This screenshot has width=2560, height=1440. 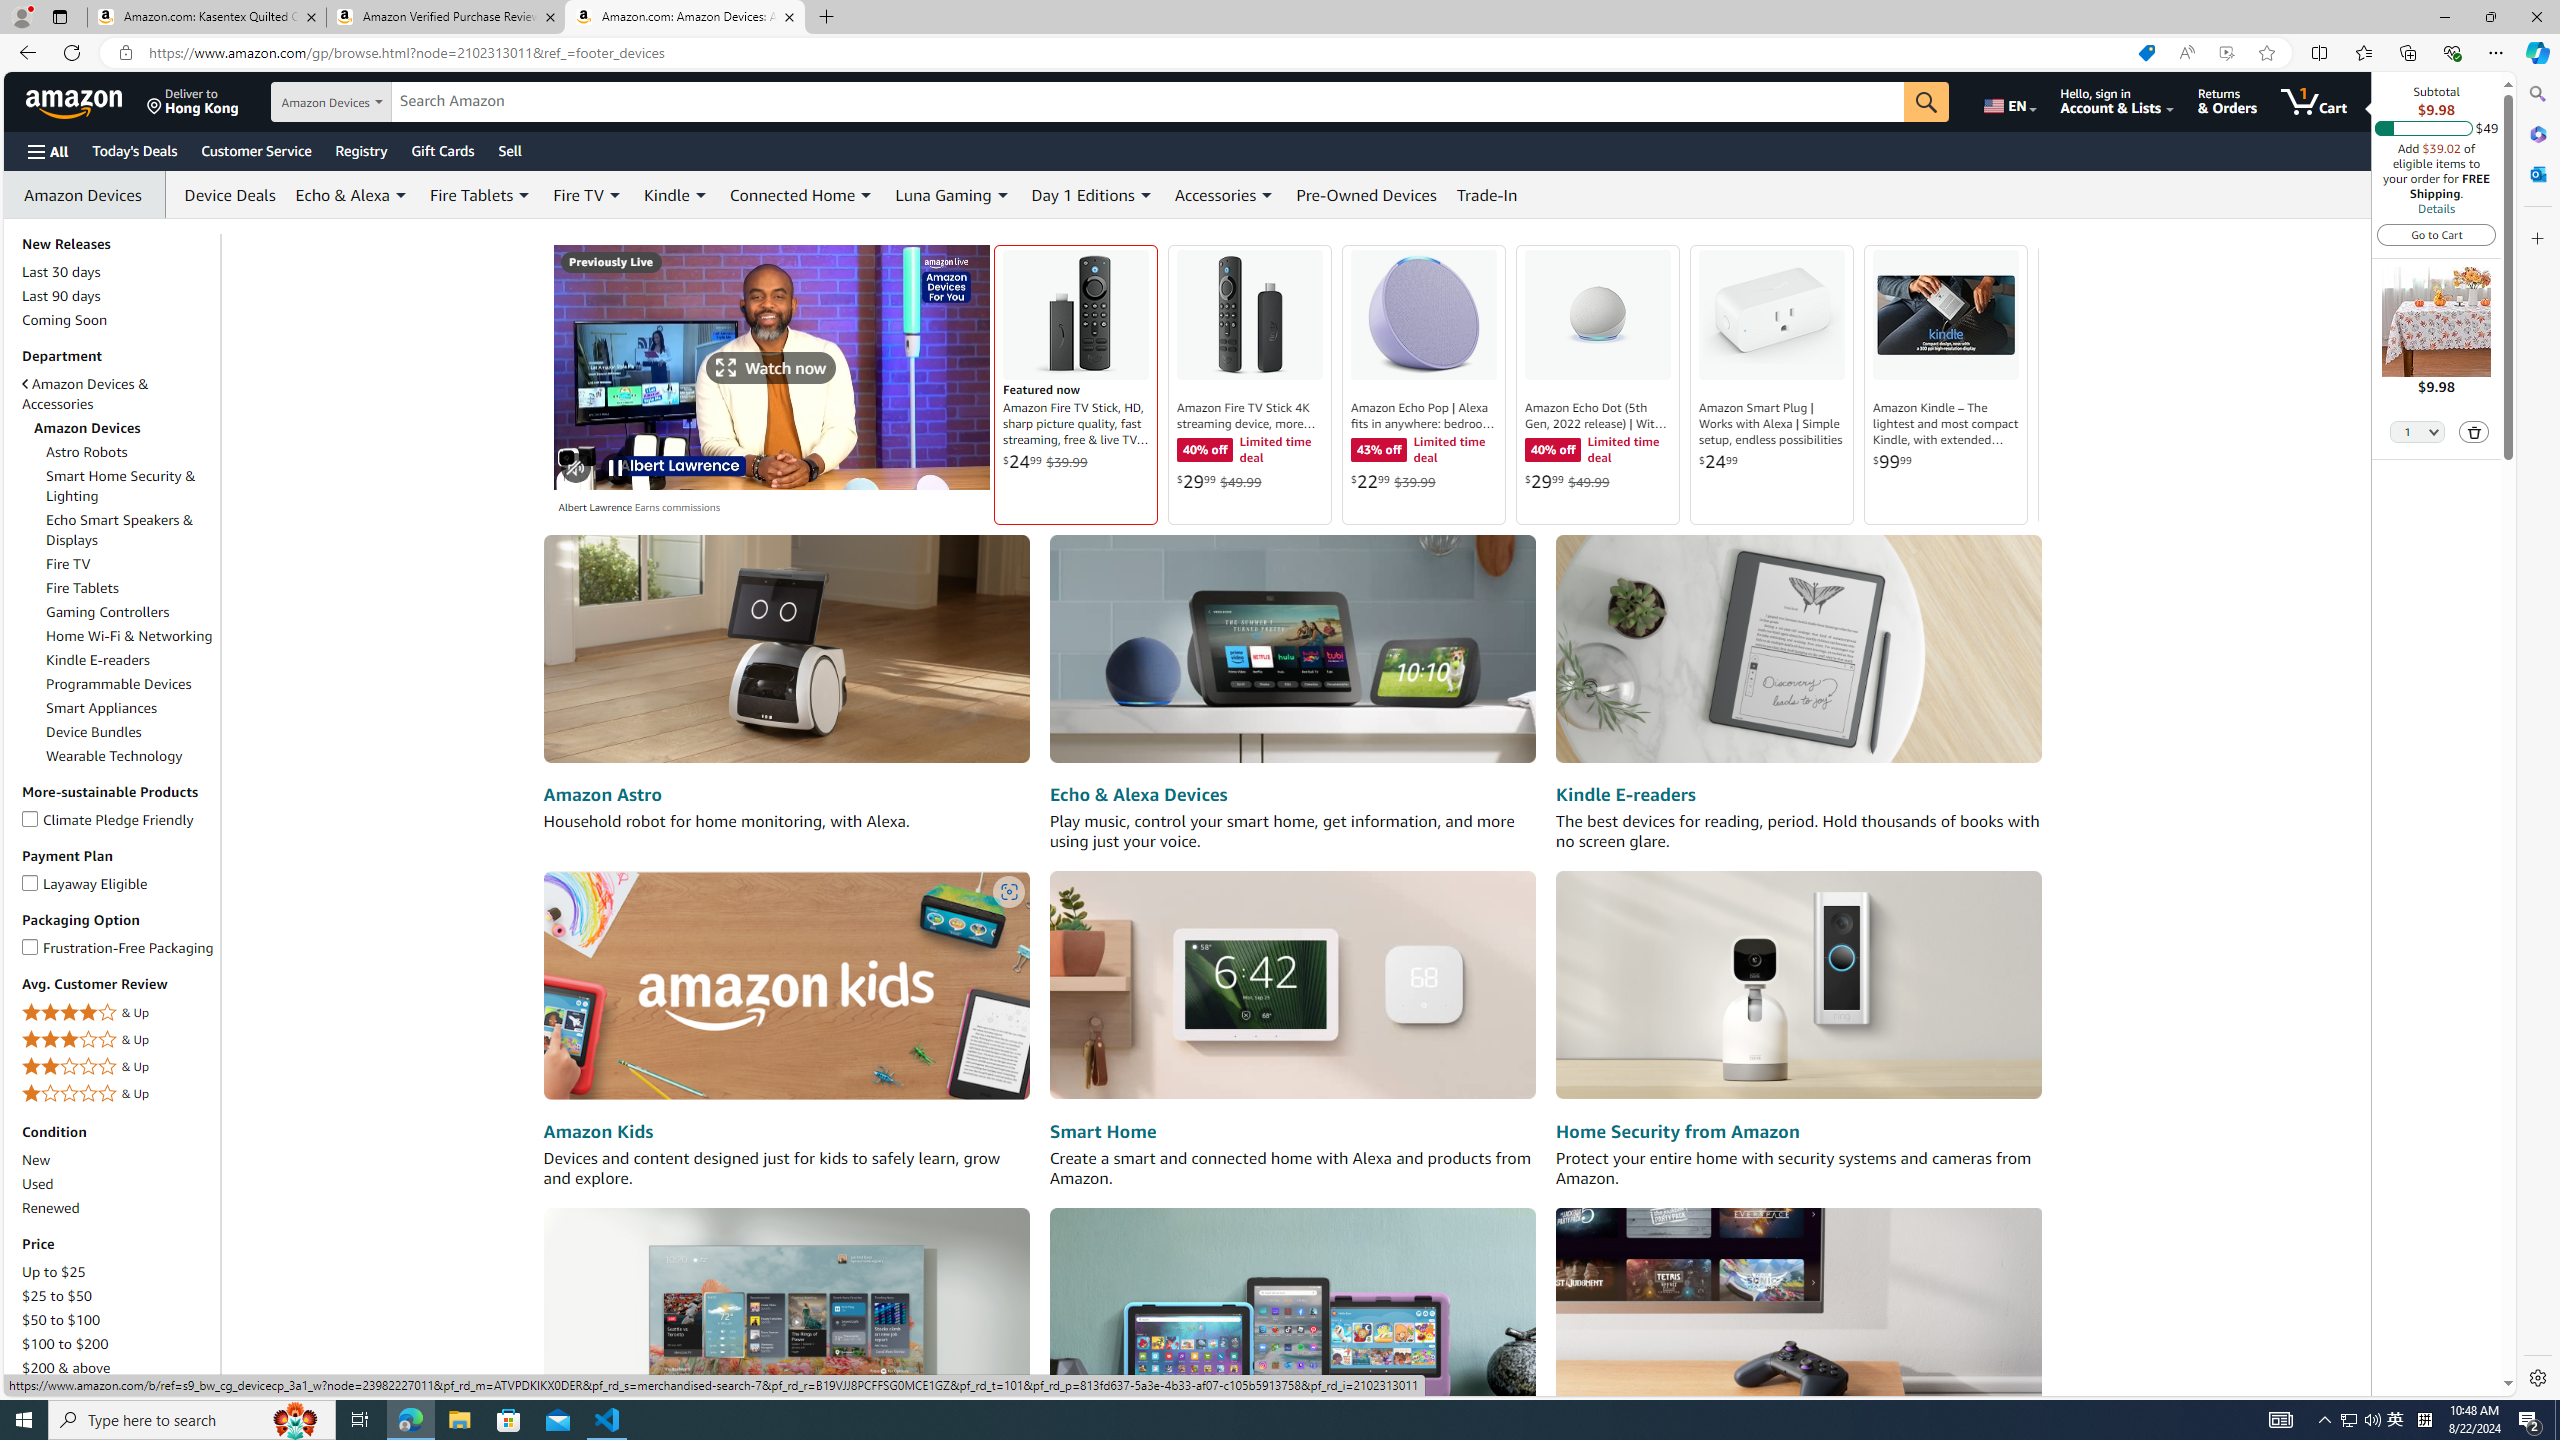 I want to click on Fire Tablets, so click(x=82, y=588).